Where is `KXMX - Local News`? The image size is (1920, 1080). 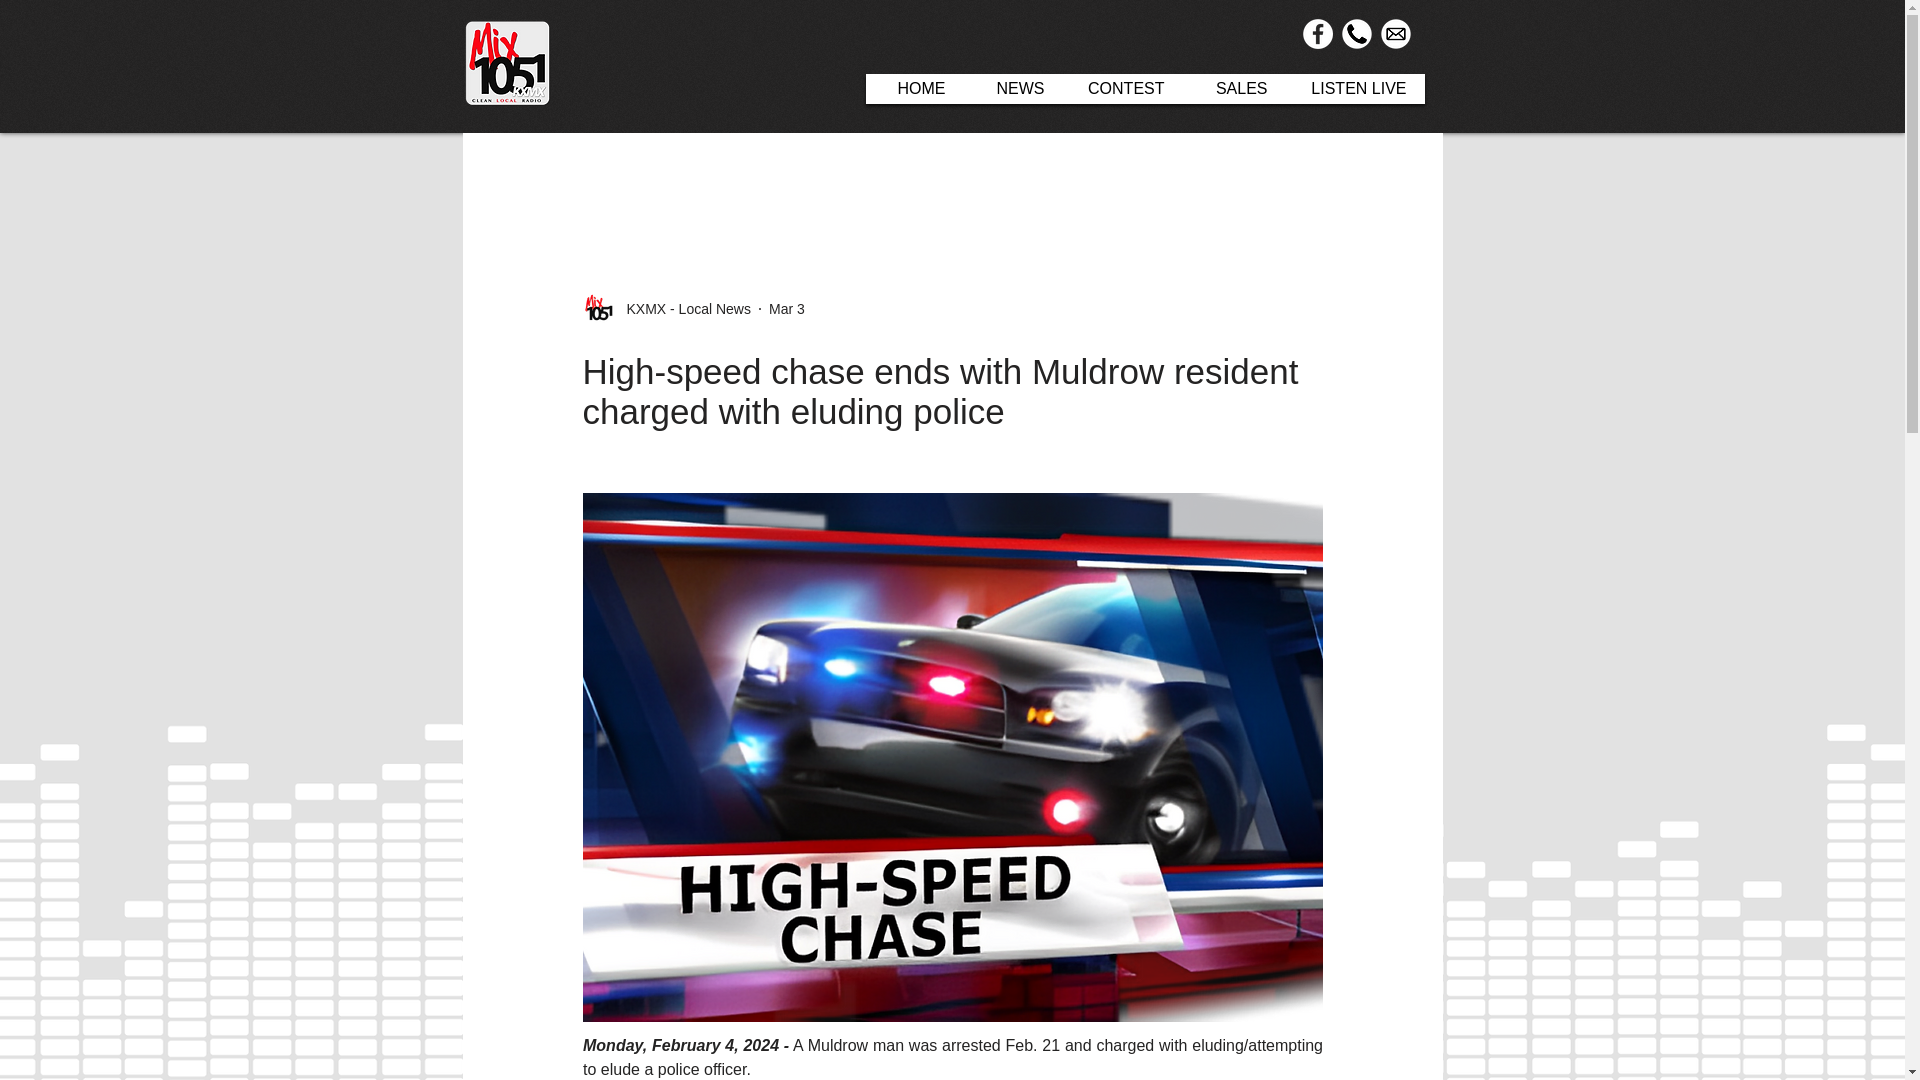
KXMX - Local News is located at coordinates (682, 308).